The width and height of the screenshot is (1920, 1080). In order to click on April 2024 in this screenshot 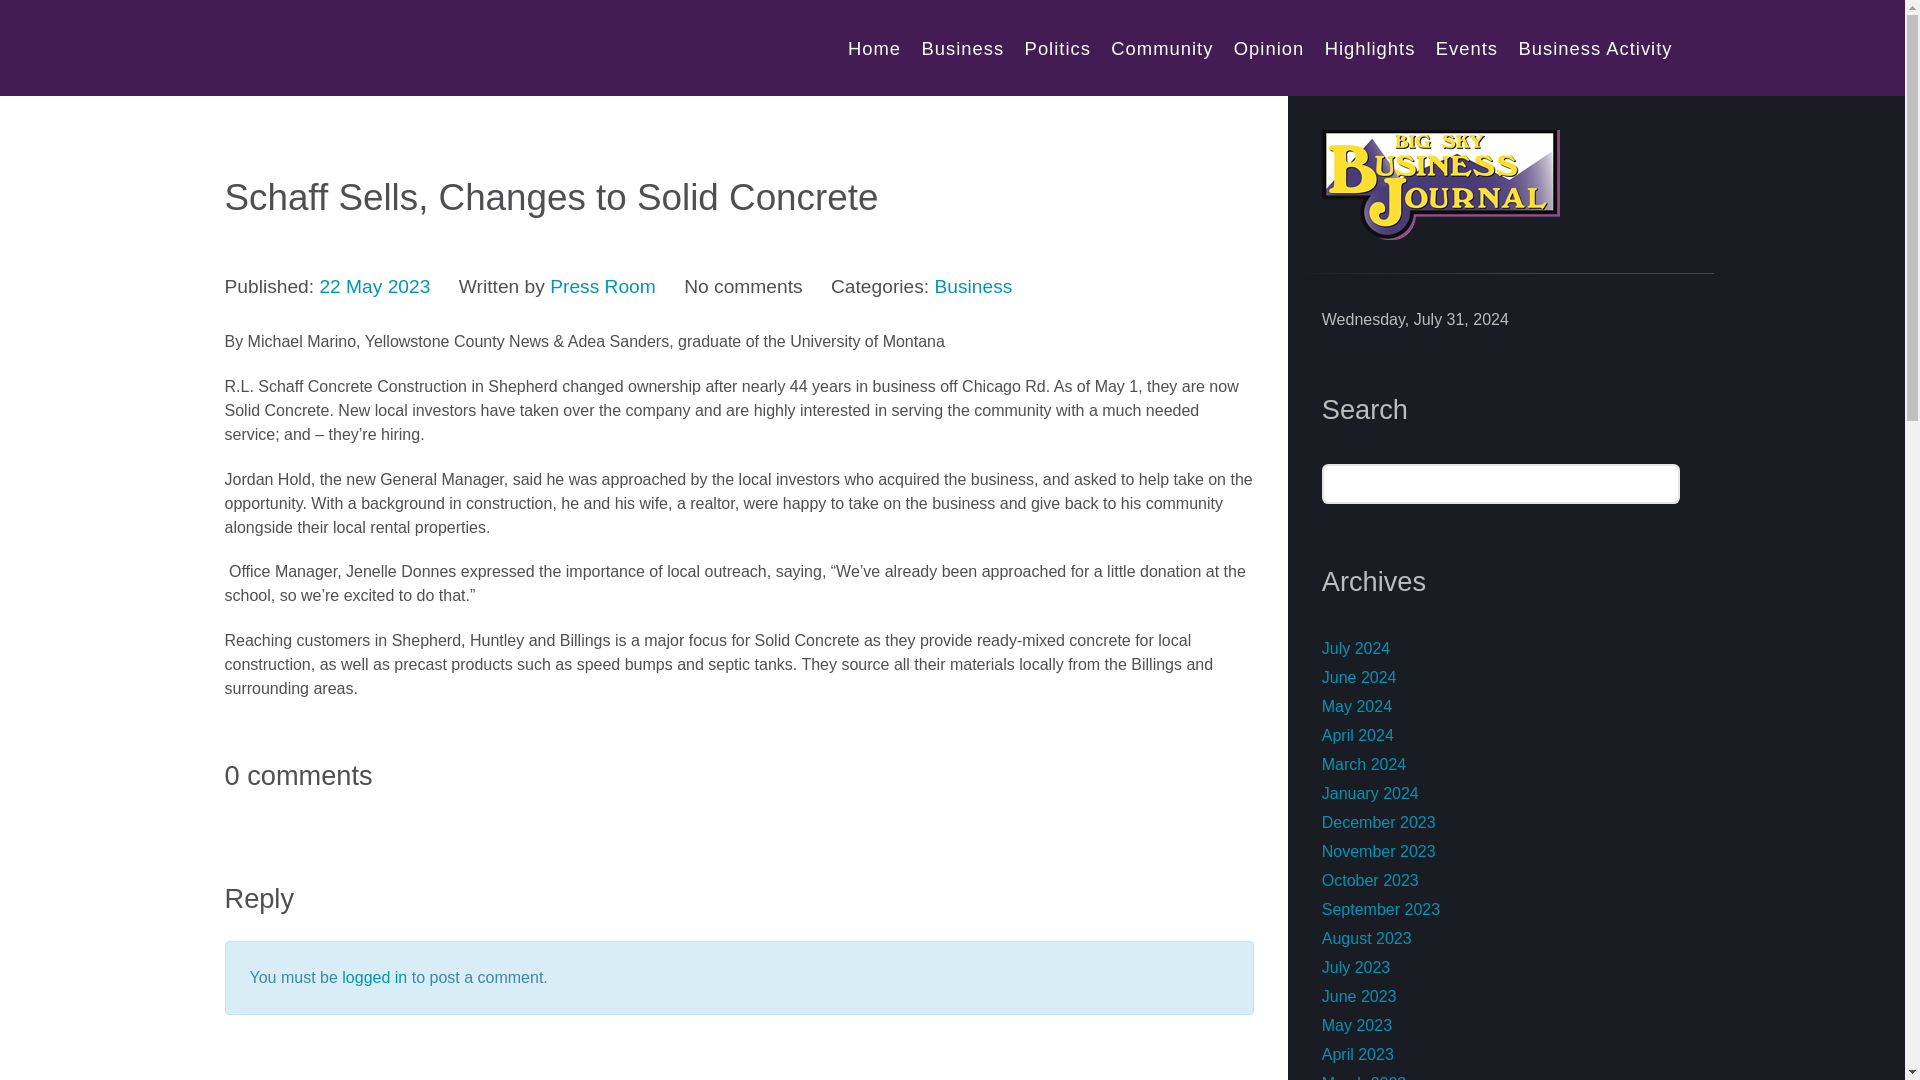, I will do `click(1358, 735)`.